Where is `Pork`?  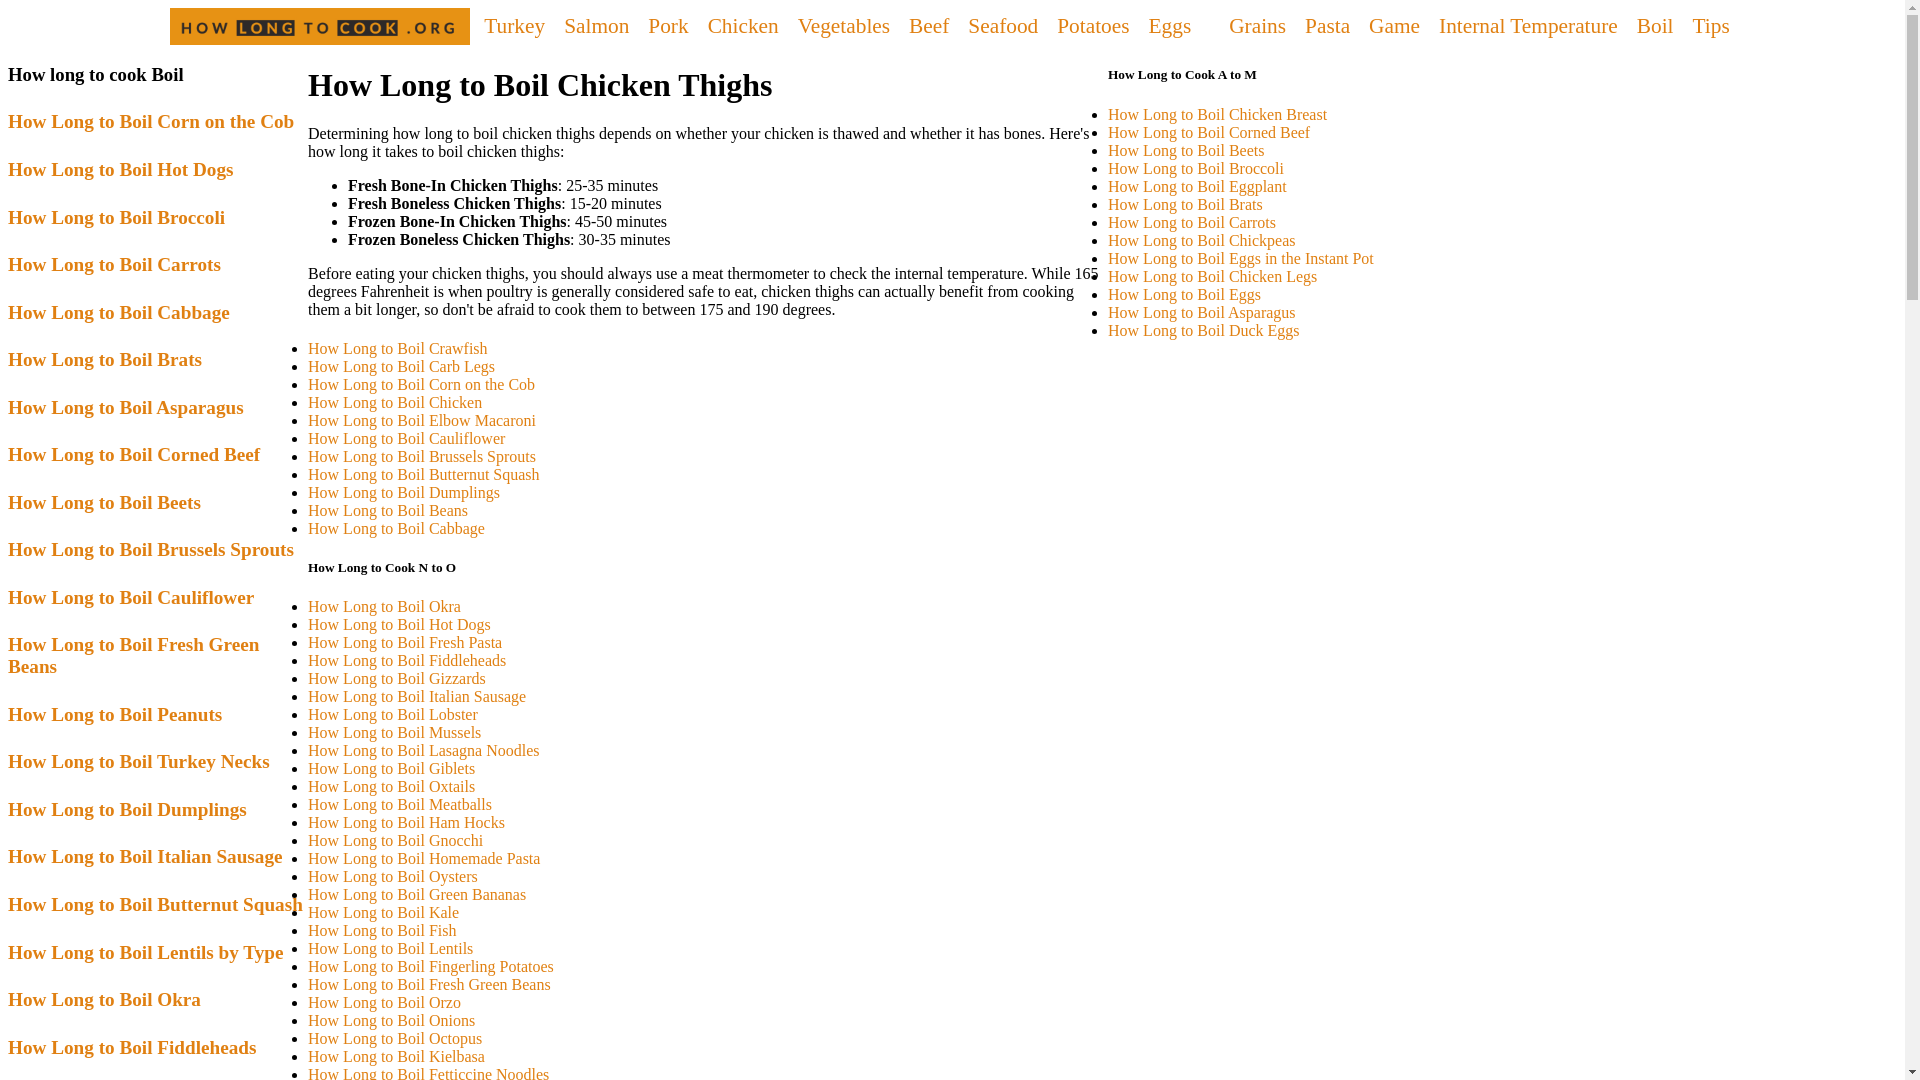
Pork is located at coordinates (665, 26).